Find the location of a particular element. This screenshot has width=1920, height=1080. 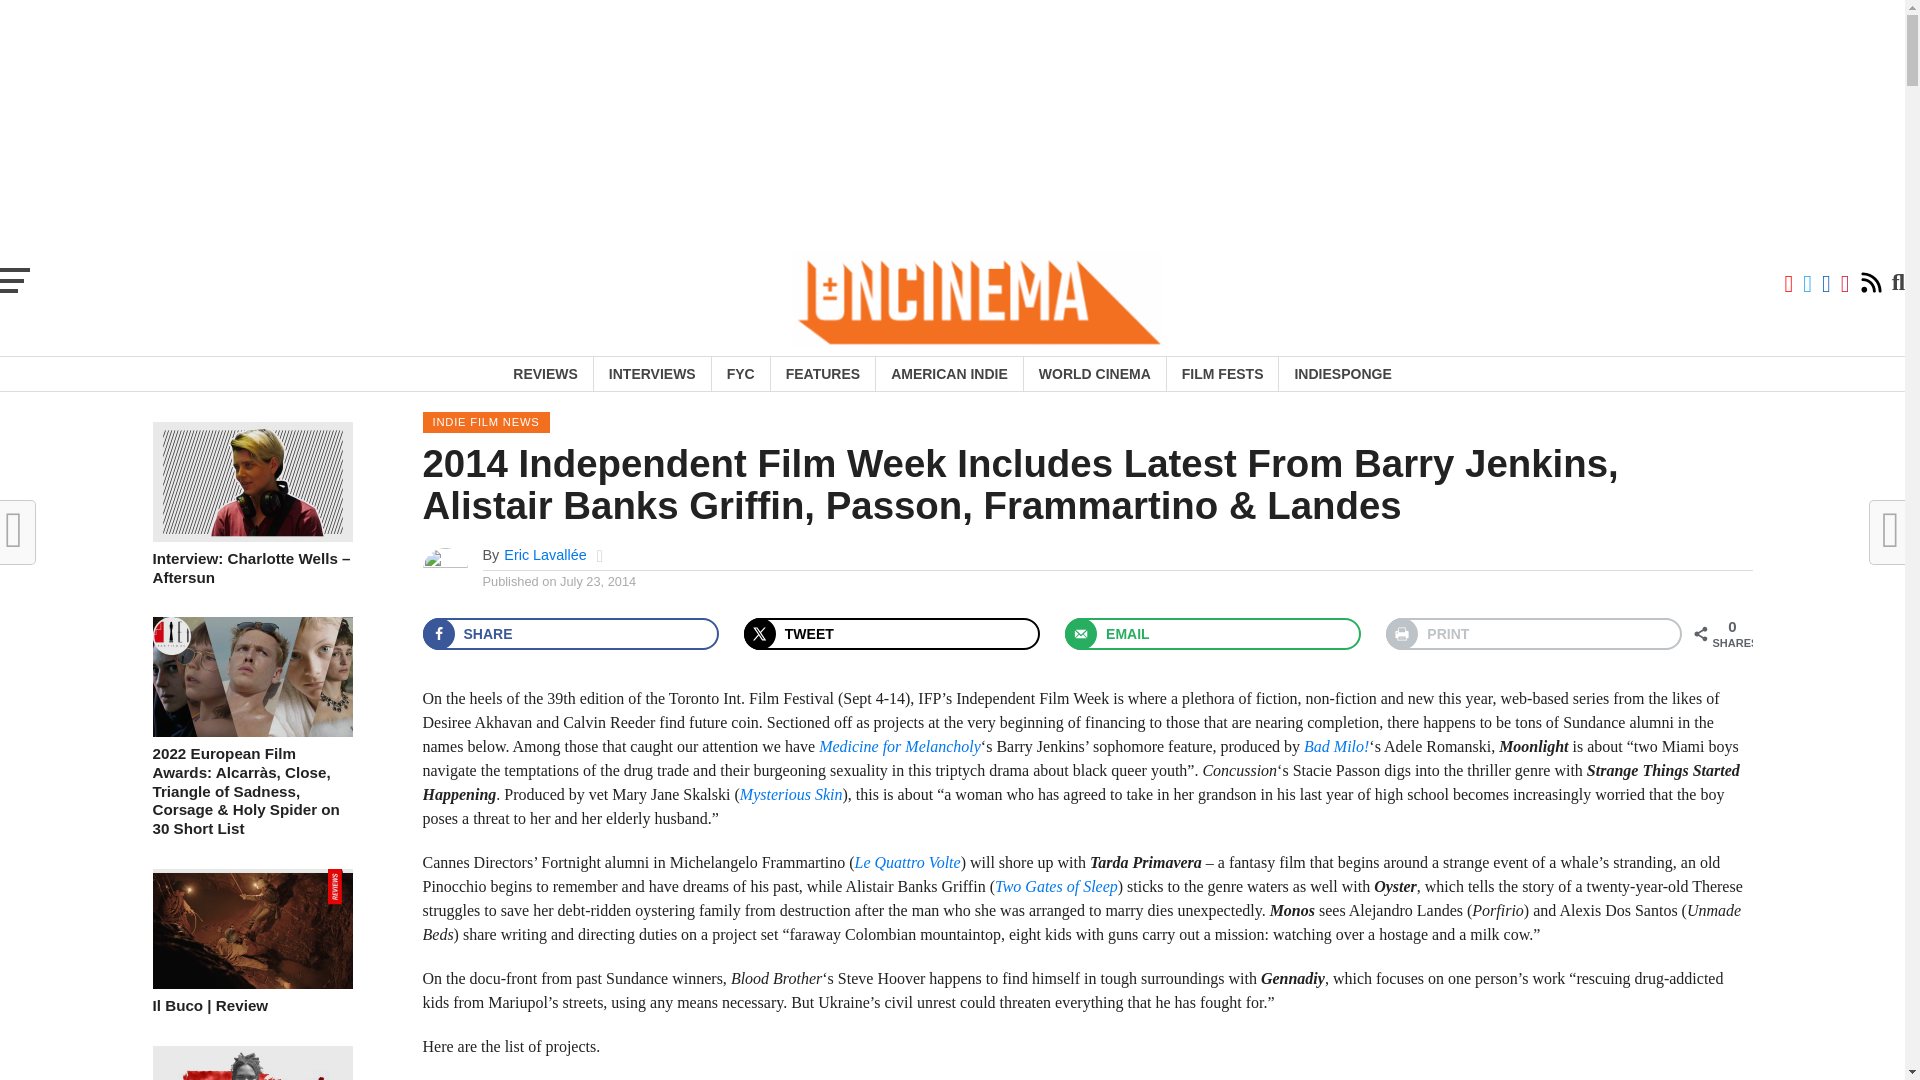

Share on X is located at coordinates (892, 634).